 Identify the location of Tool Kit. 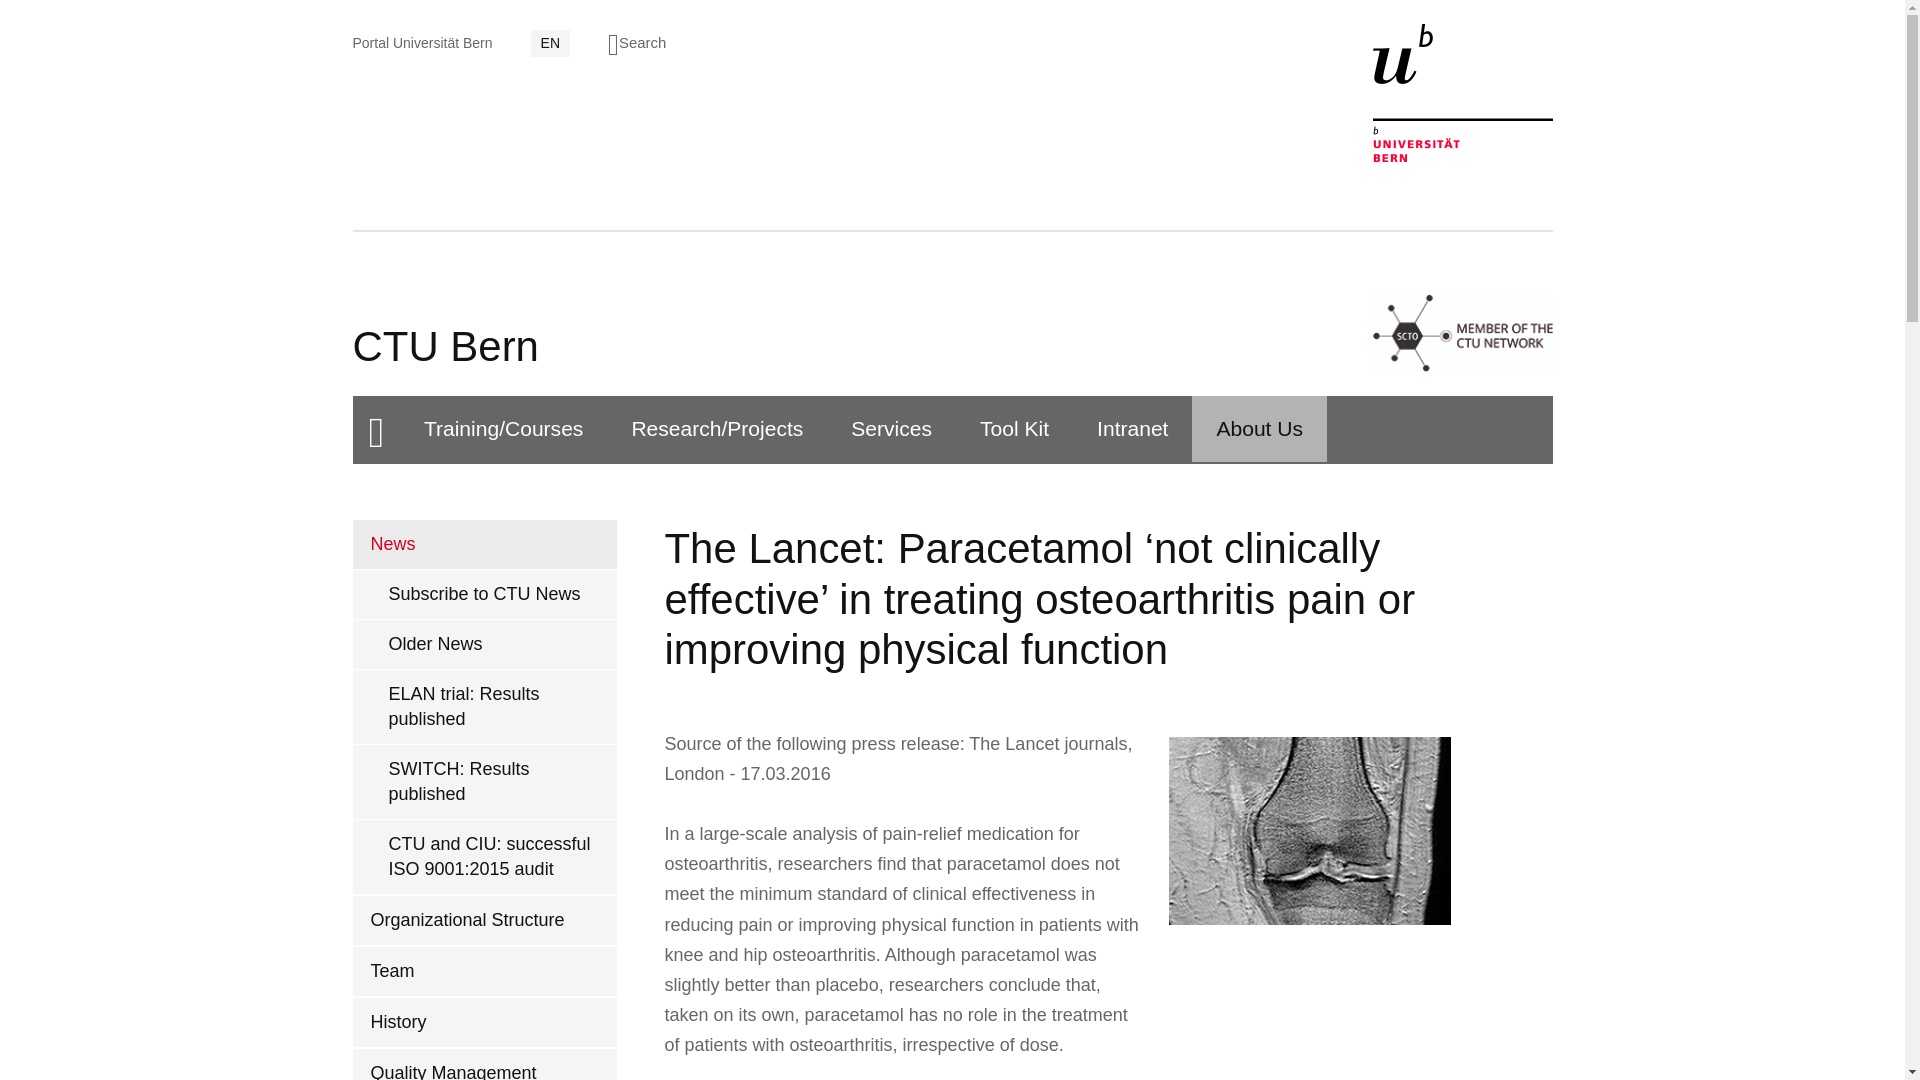
(1014, 429).